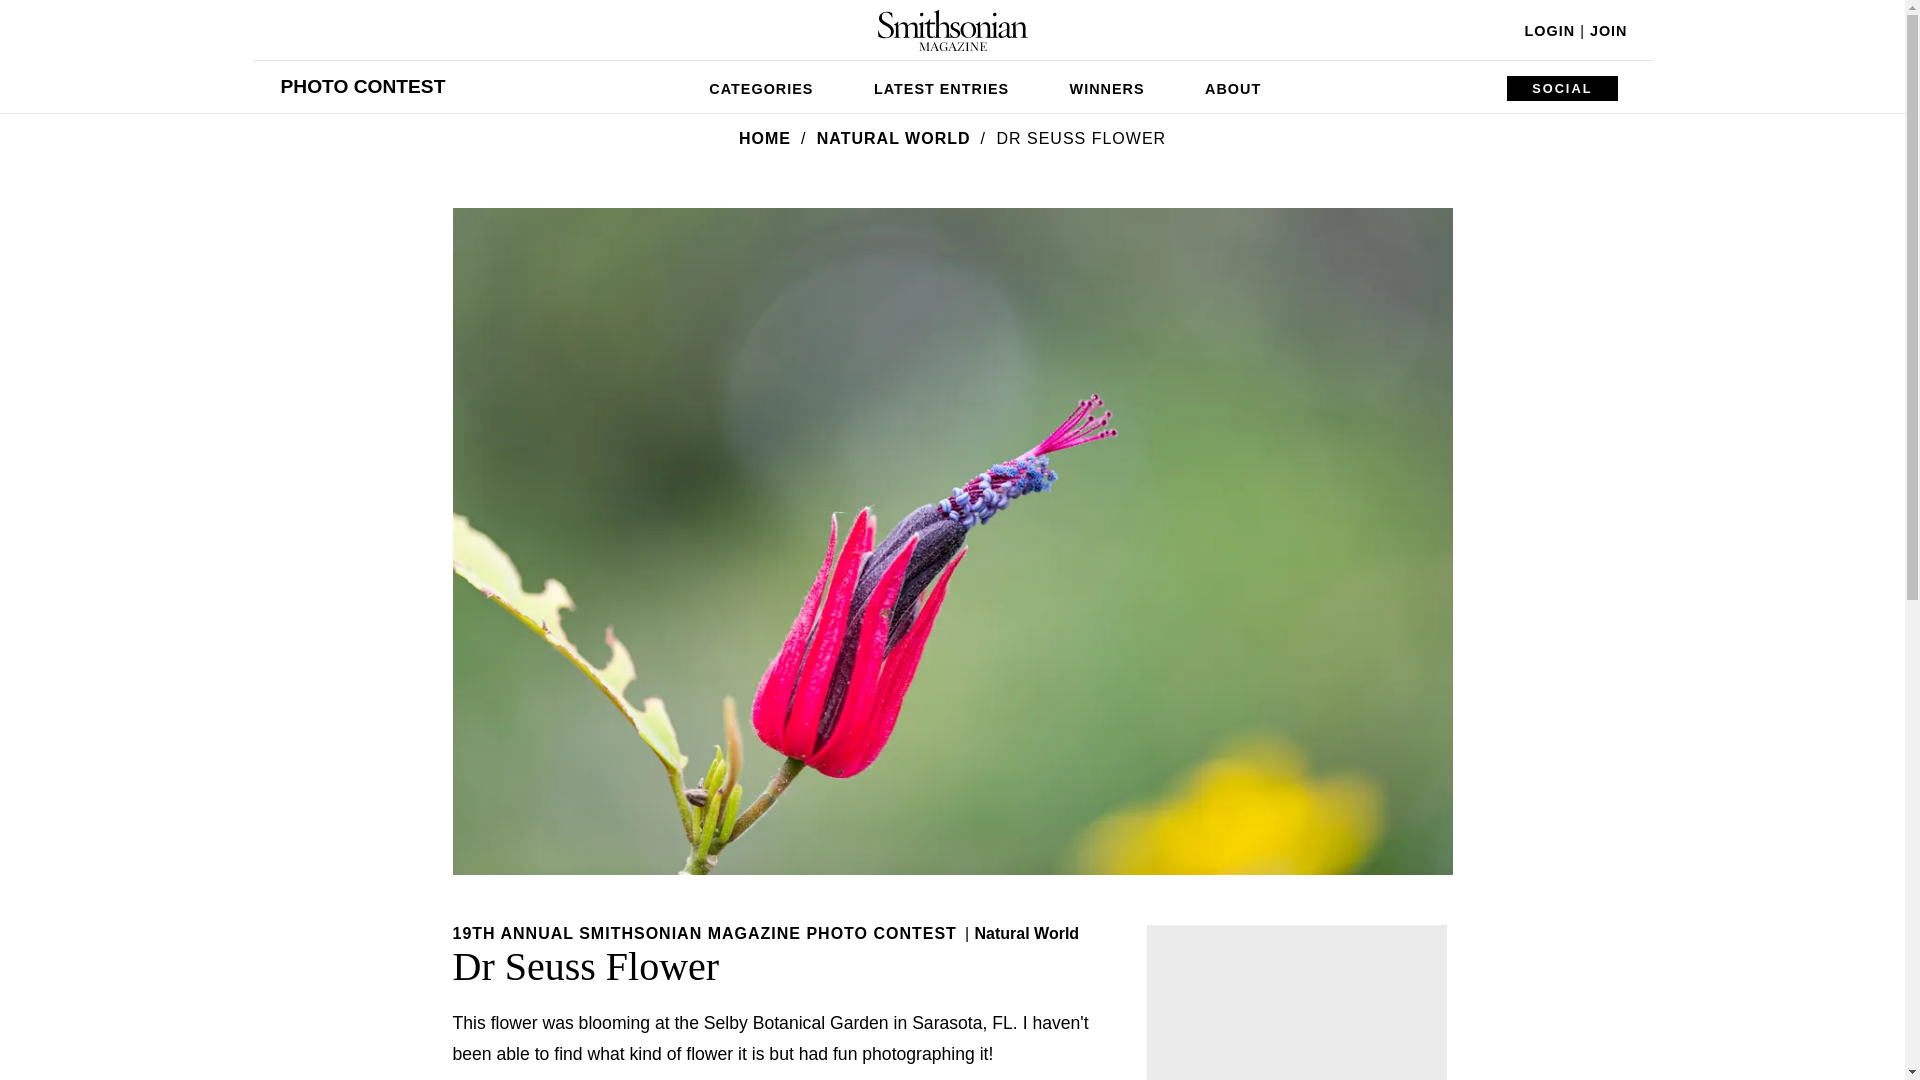  Describe the element at coordinates (1108, 86) in the screenshot. I see `WINNERS` at that location.